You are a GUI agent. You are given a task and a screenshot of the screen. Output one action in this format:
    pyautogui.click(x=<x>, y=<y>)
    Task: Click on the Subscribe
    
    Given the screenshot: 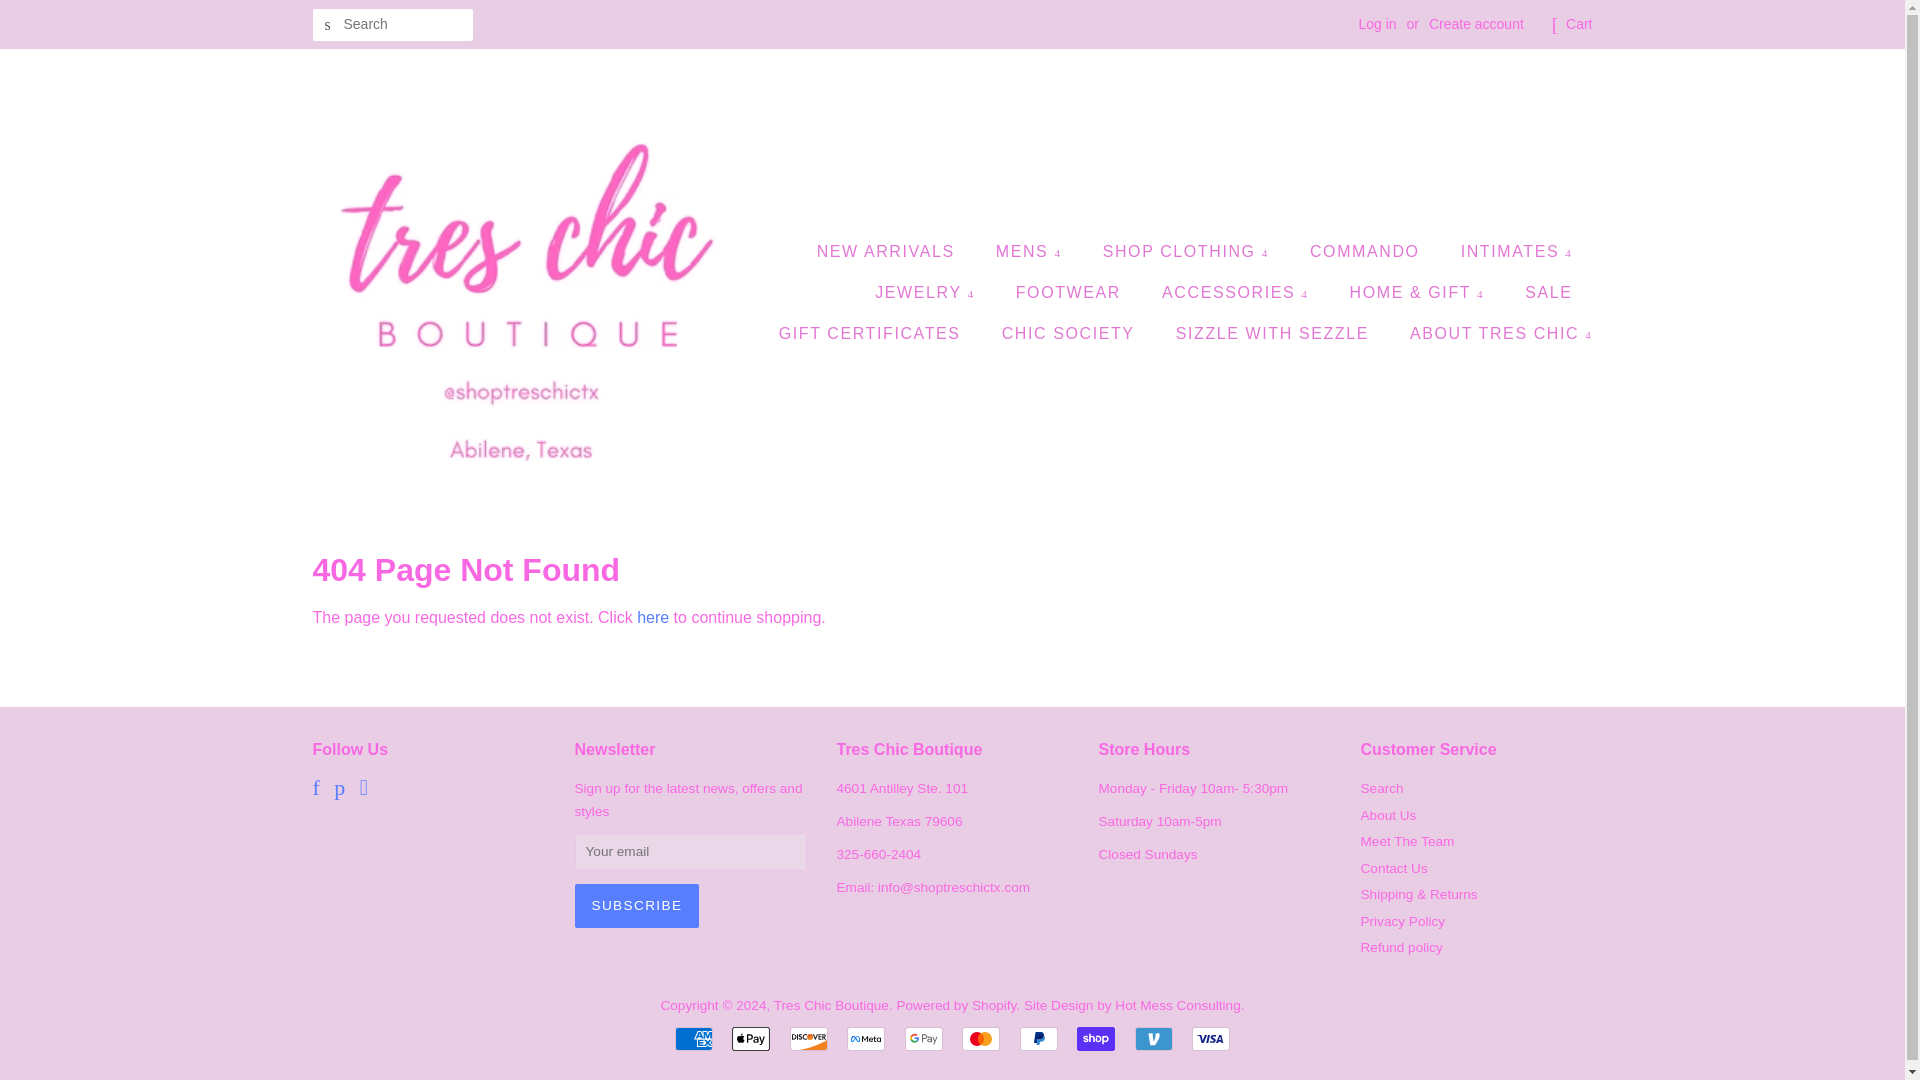 What is the action you would take?
    pyautogui.click(x=636, y=906)
    